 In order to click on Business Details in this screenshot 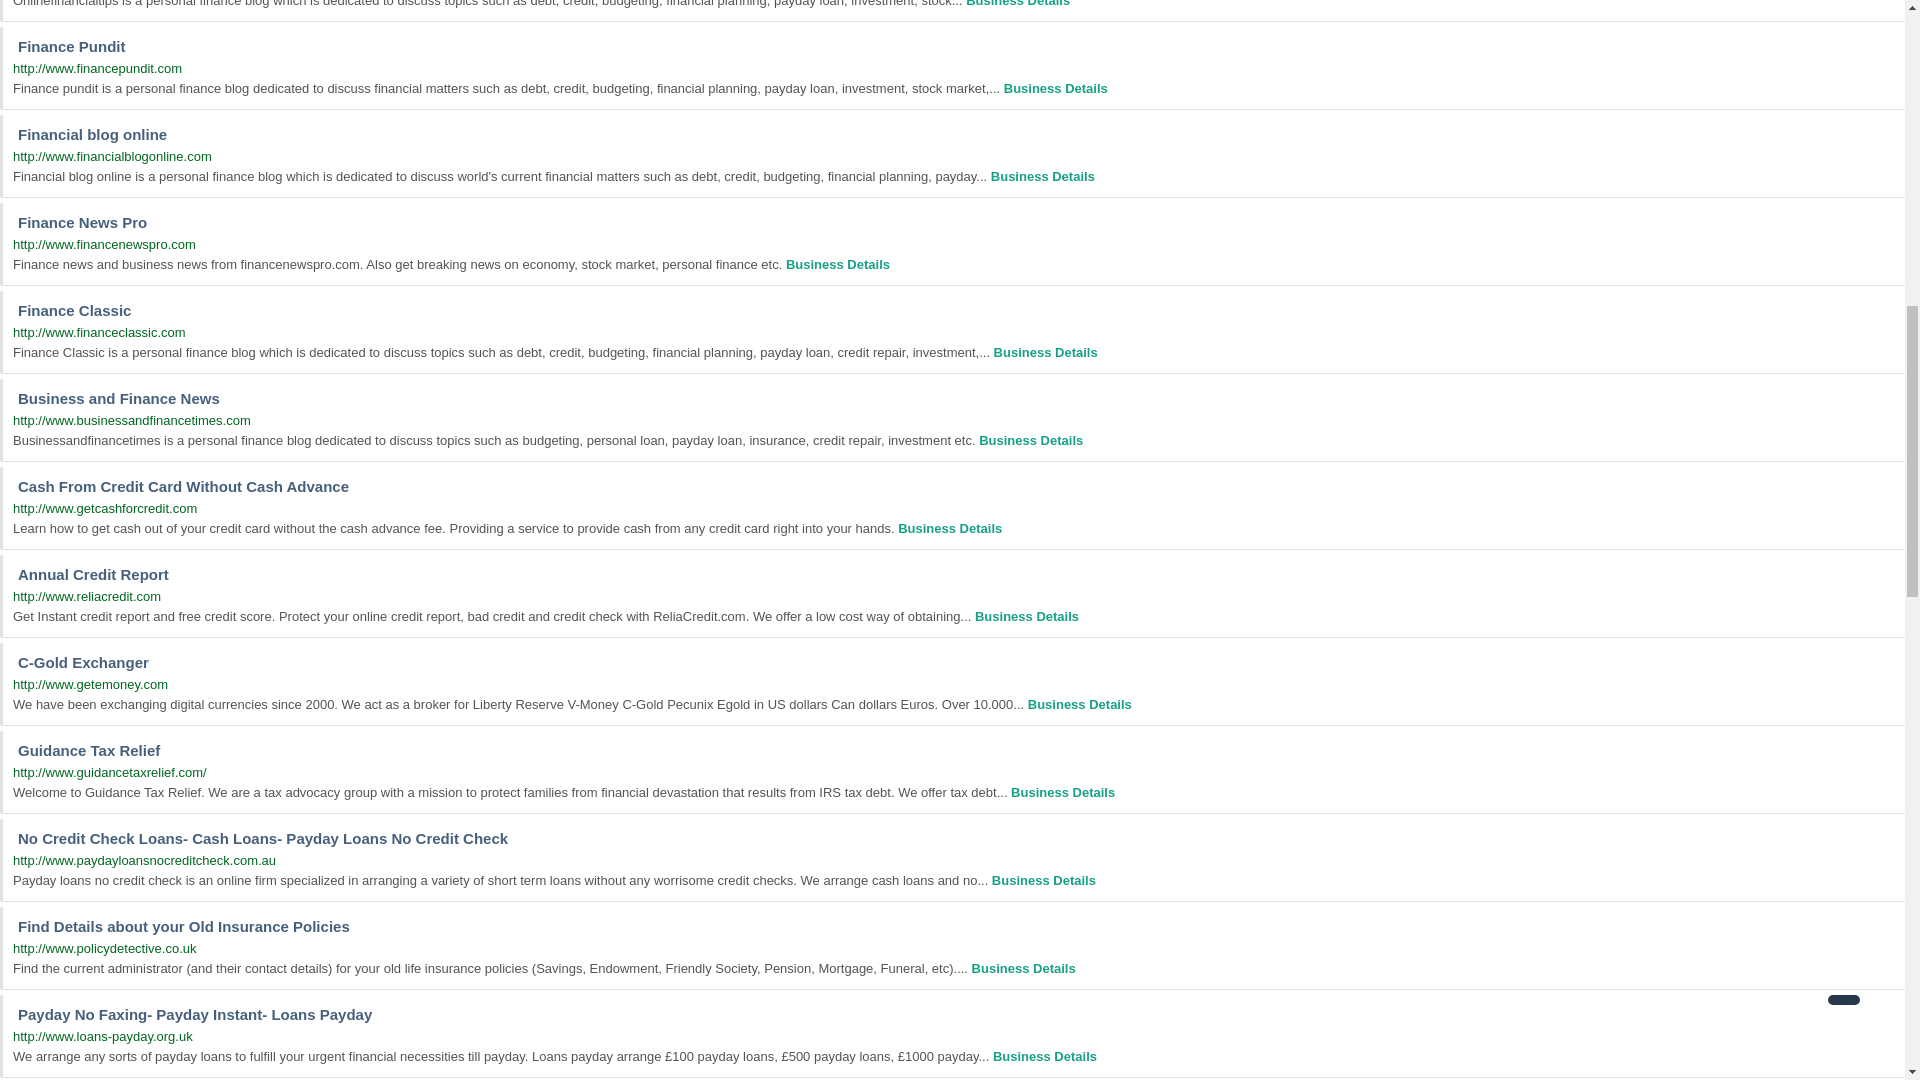, I will do `click(1042, 176)`.